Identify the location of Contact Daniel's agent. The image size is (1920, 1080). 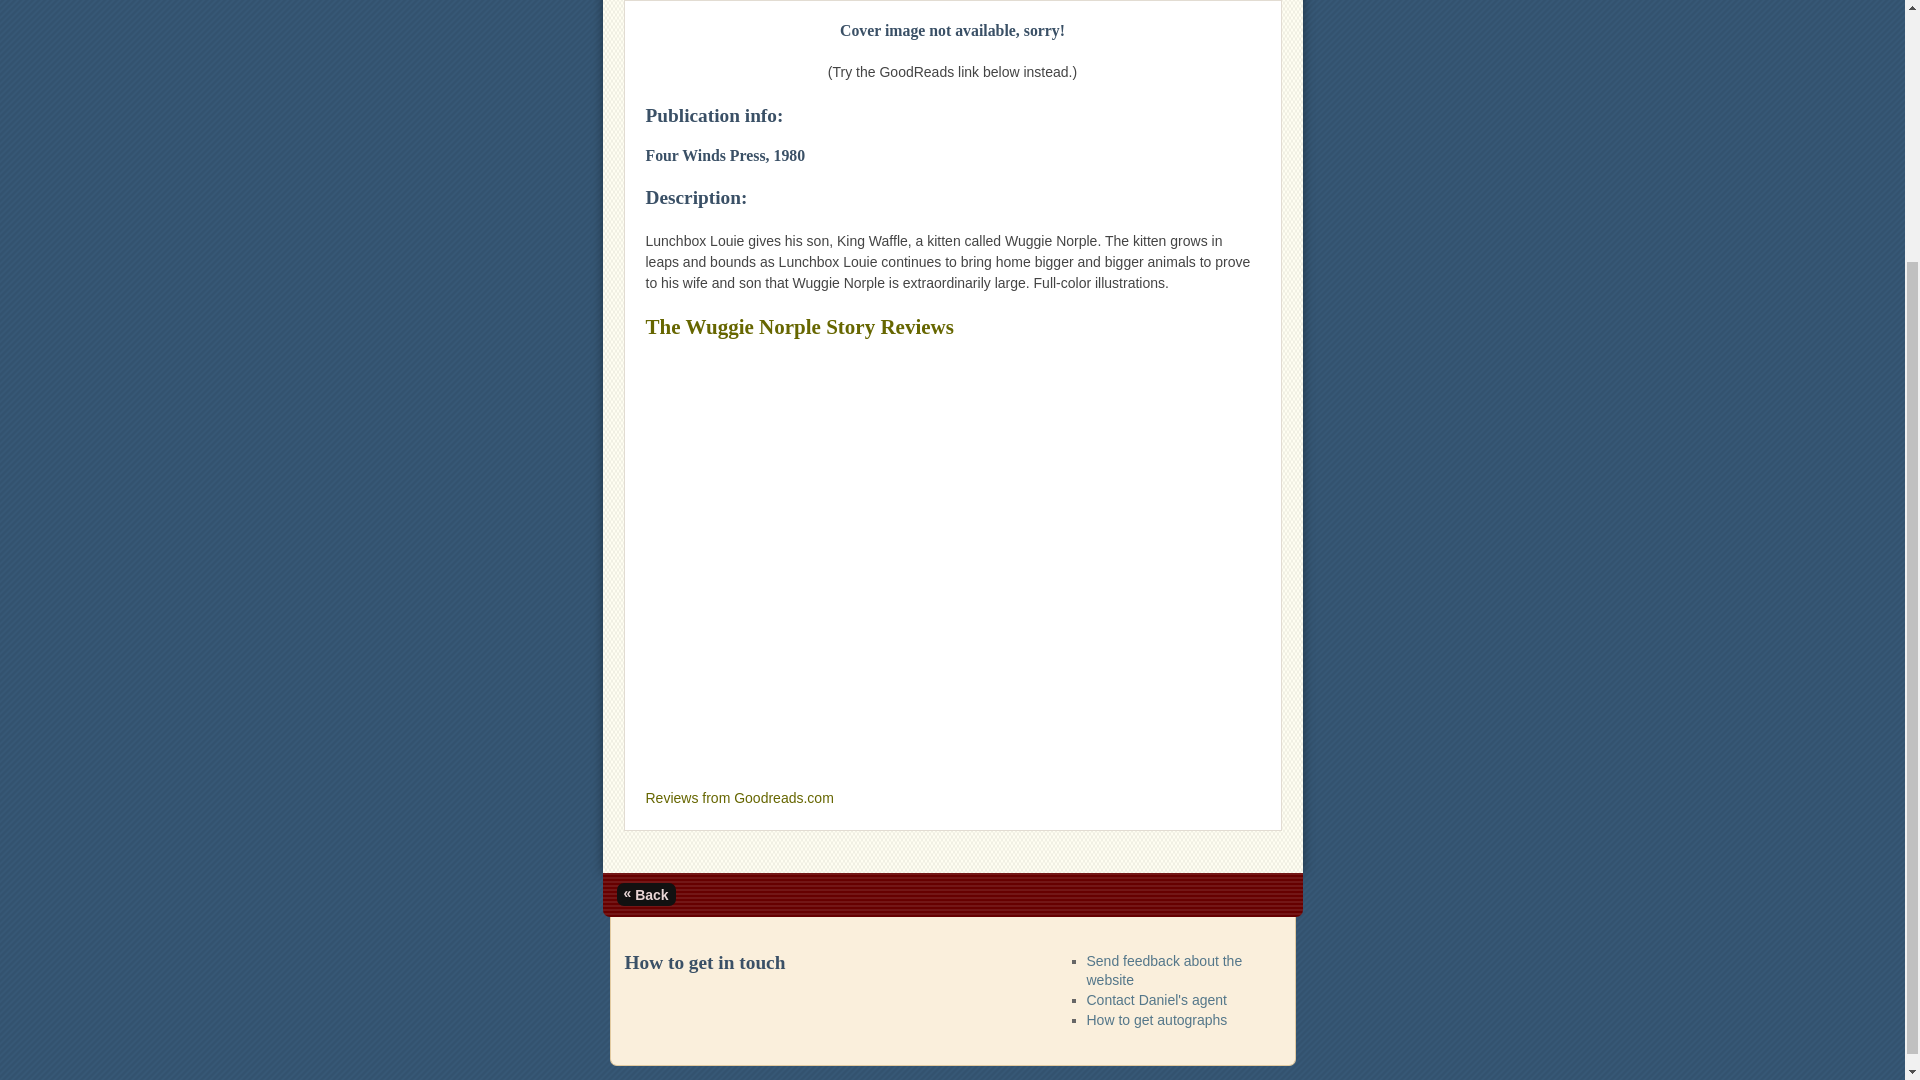
(1156, 1000).